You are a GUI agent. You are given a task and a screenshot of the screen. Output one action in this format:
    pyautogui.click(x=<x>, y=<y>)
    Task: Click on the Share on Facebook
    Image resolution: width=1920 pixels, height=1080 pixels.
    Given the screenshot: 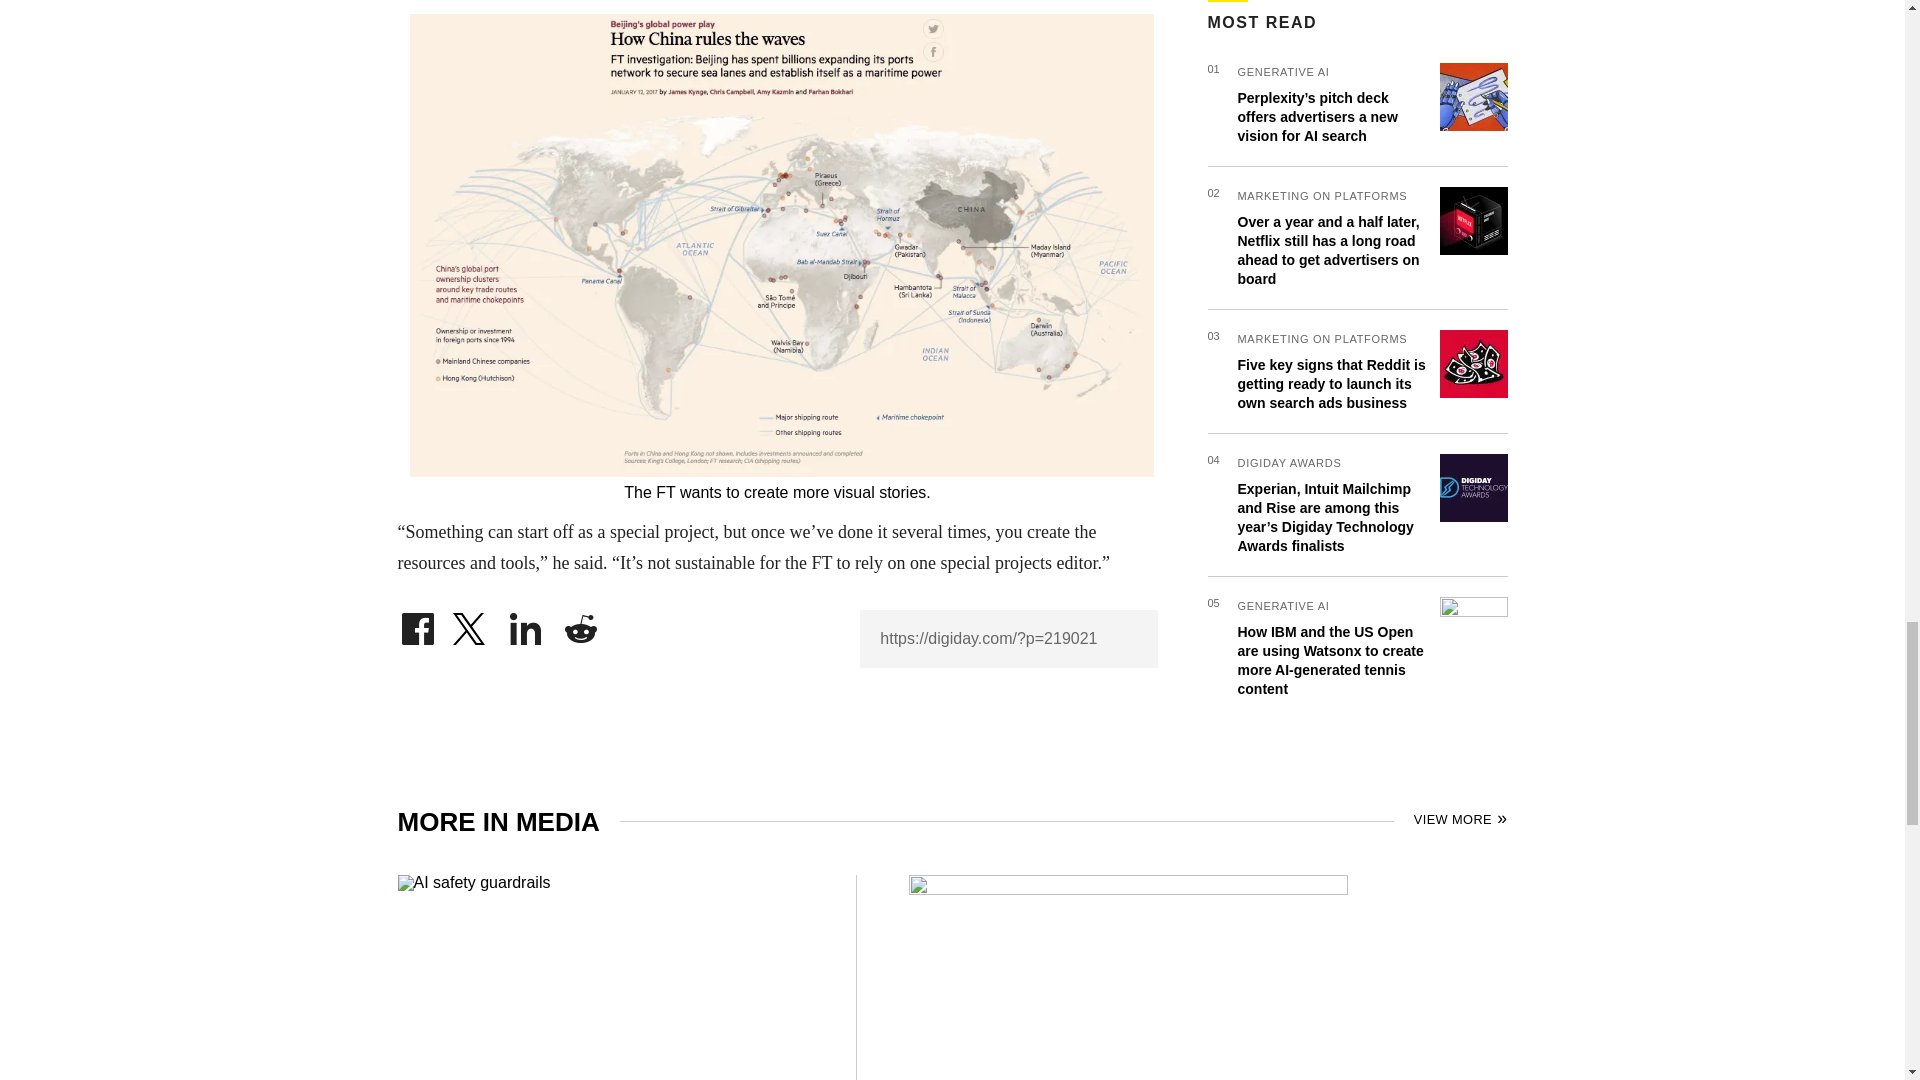 What is the action you would take?
    pyautogui.click(x=417, y=624)
    